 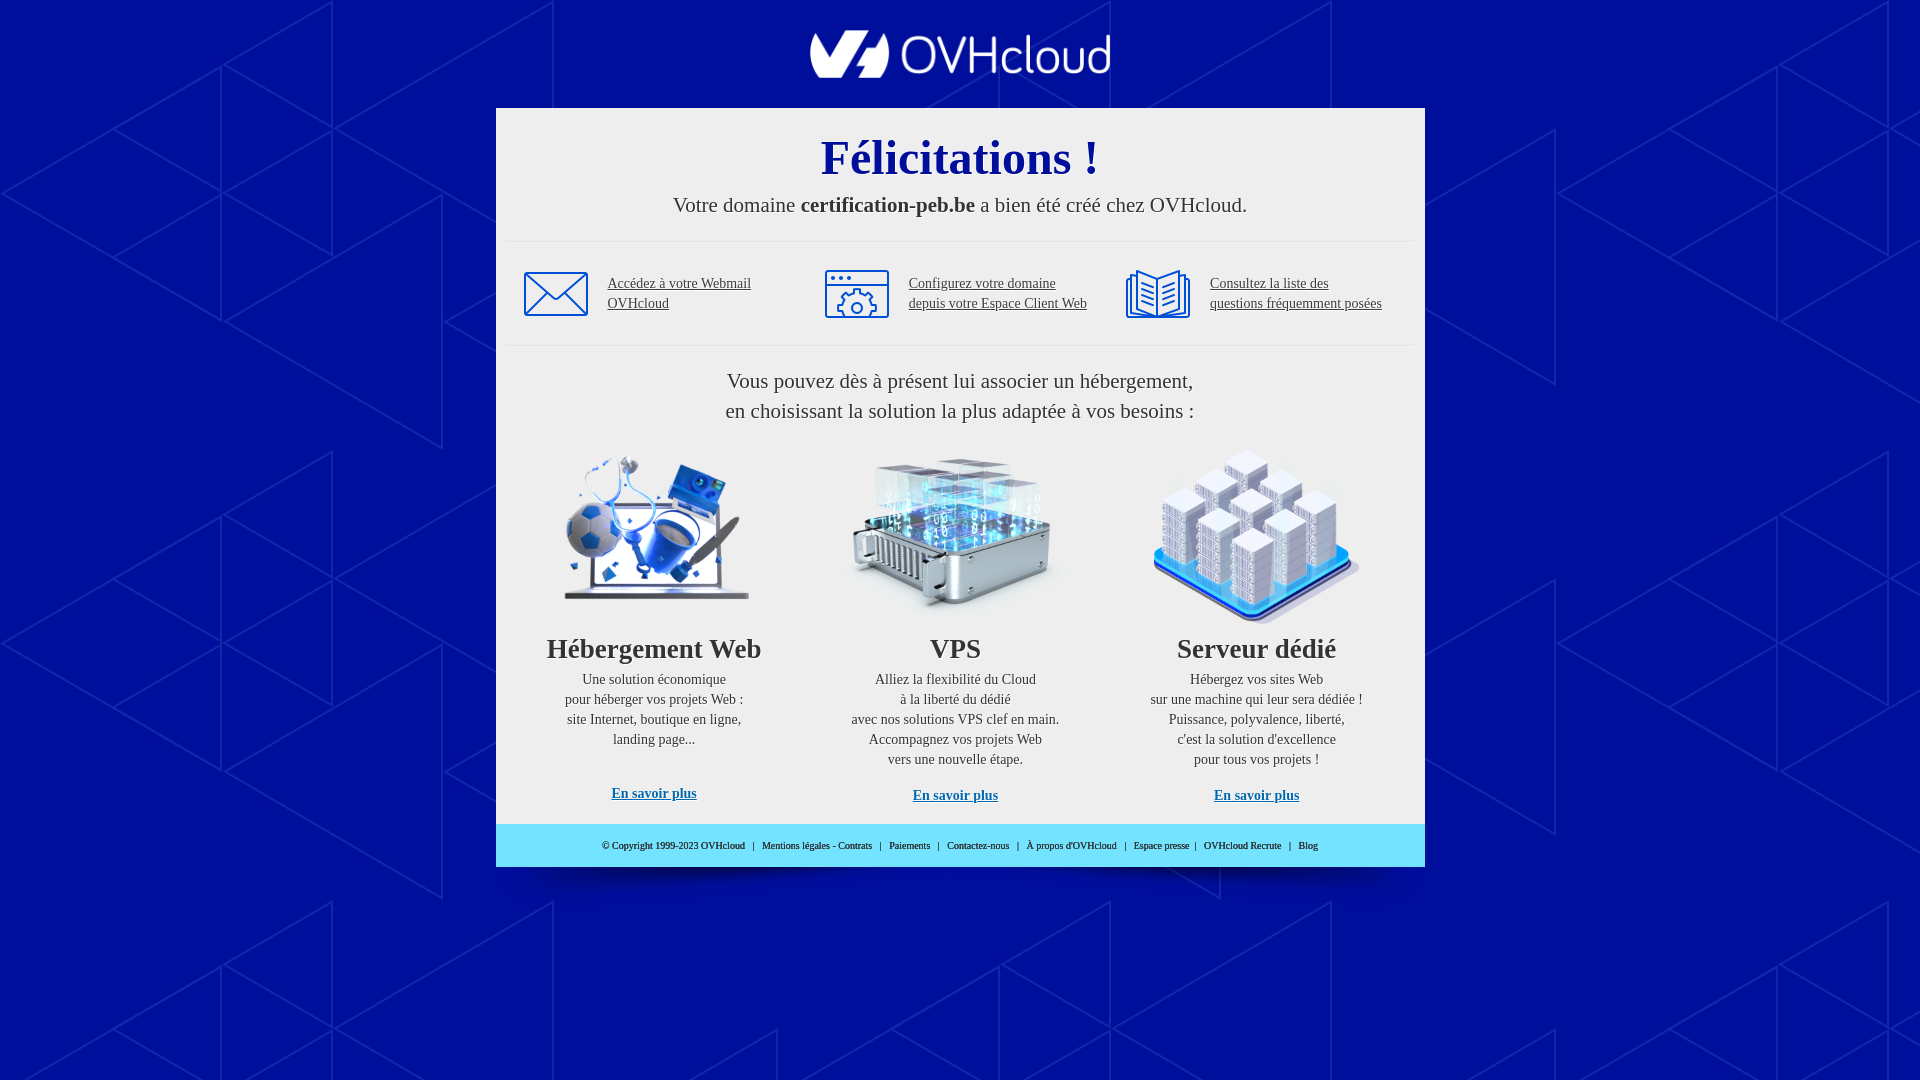 What do you see at coordinates (1162, 846) in the screenshot?
I see `Espace presse` at bounding box center [1162, 846].